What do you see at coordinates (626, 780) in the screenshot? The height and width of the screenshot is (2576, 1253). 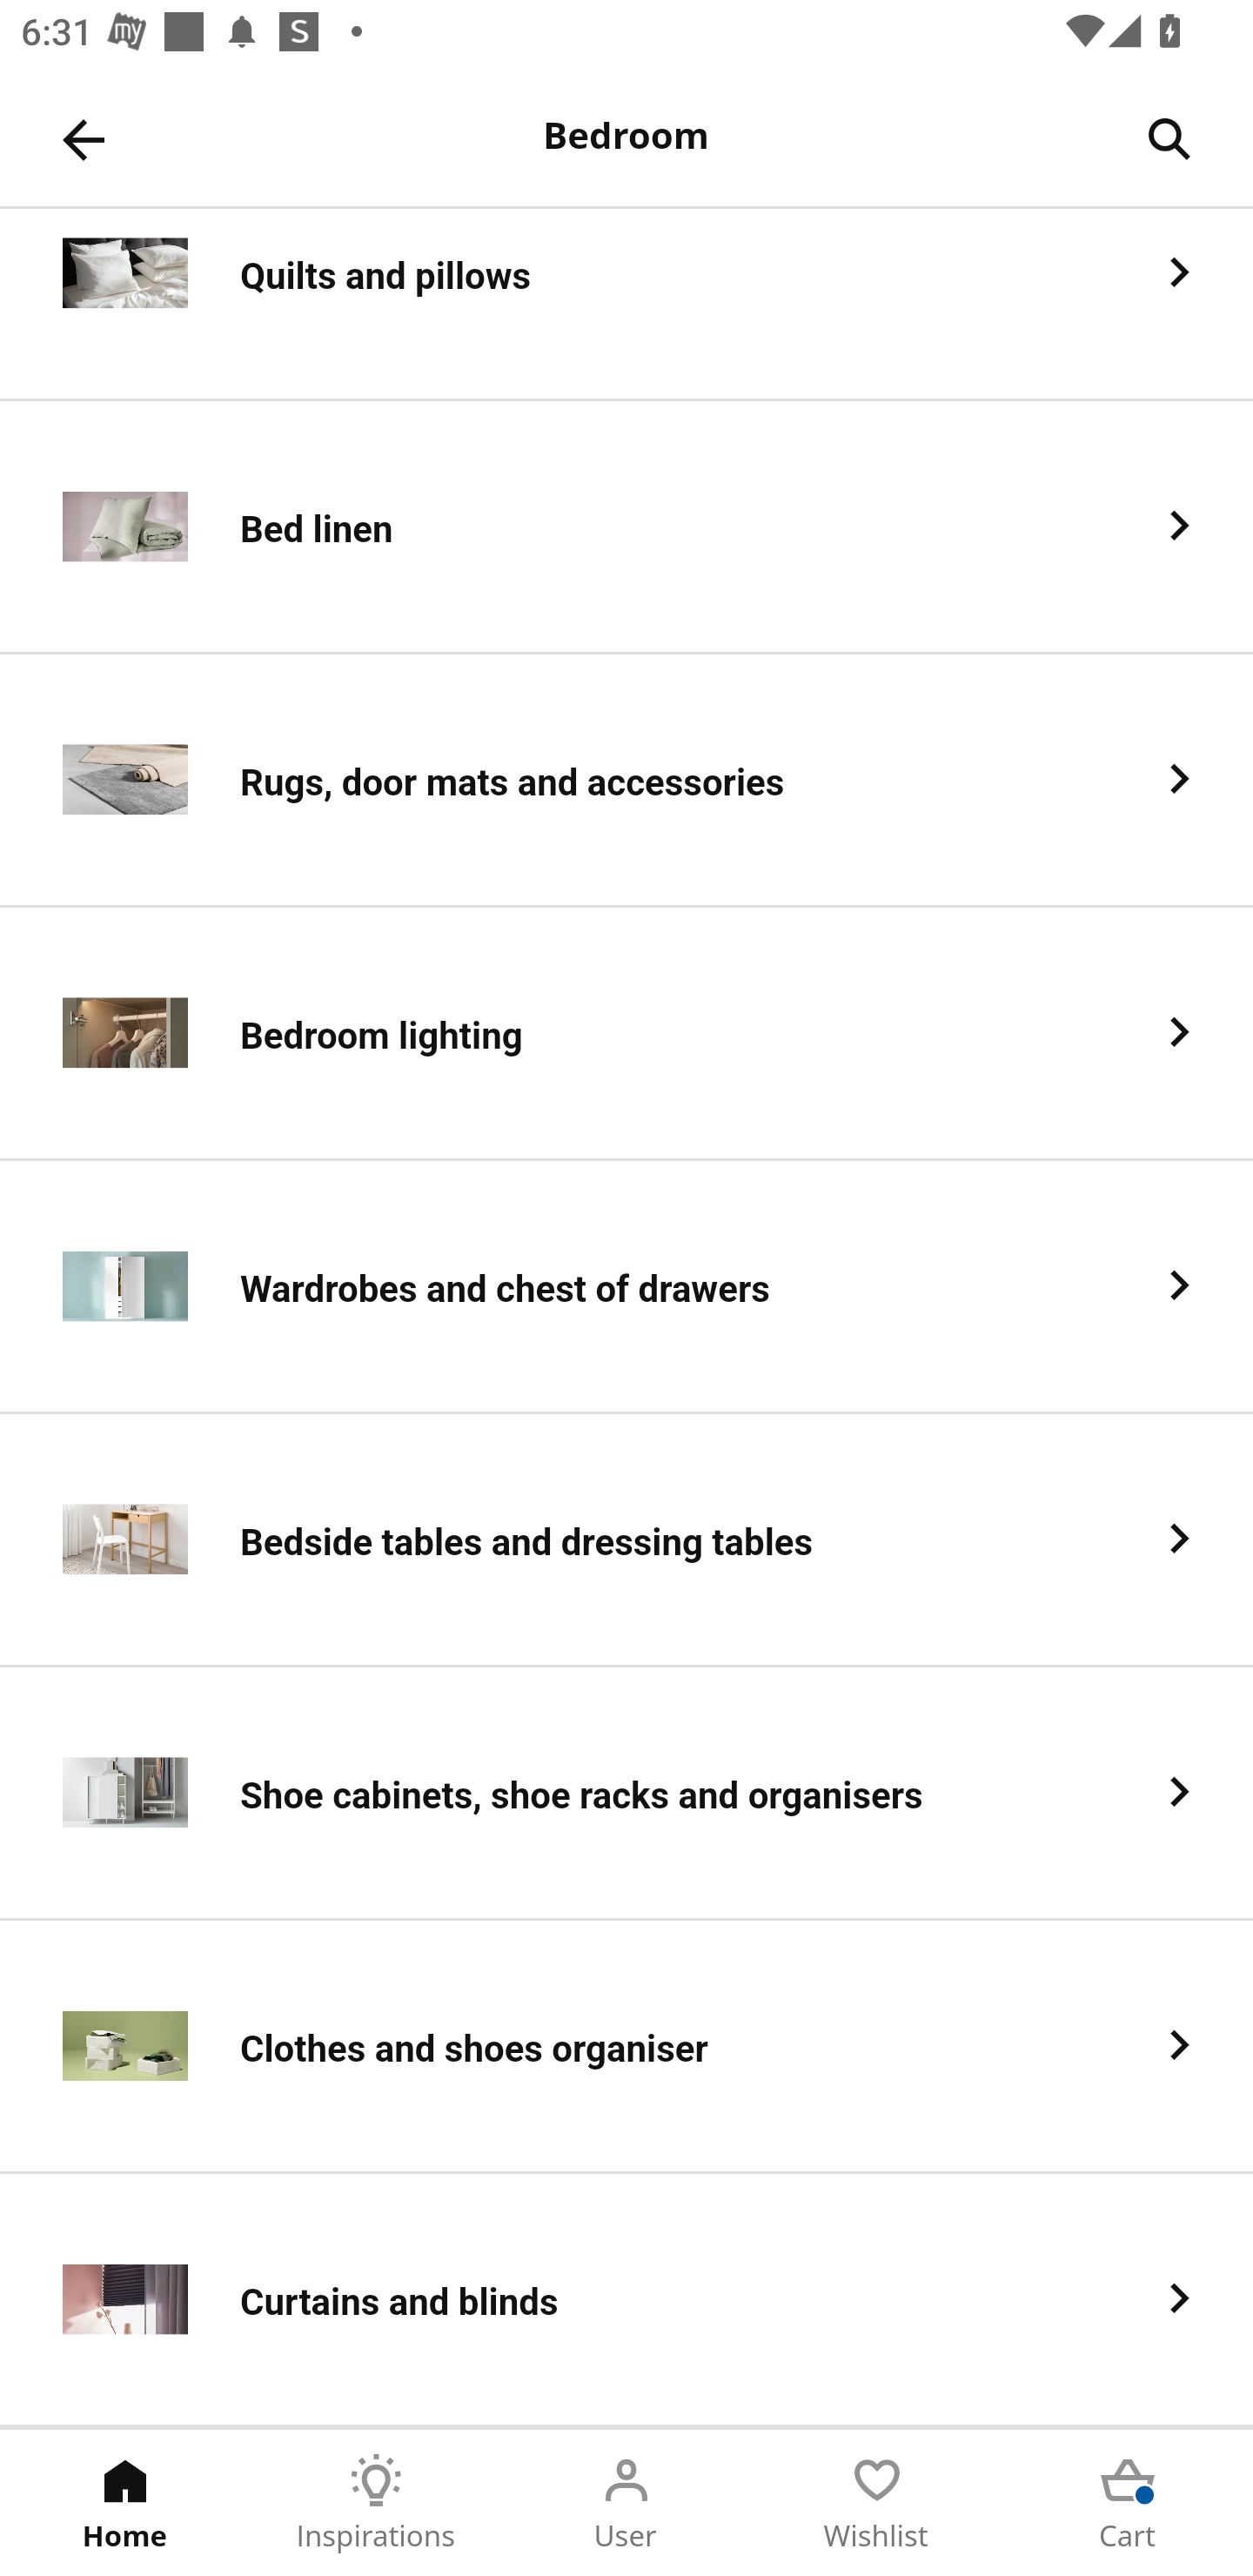 I see `Rugs, door mats and accessories` at bounding box center [626, 780].